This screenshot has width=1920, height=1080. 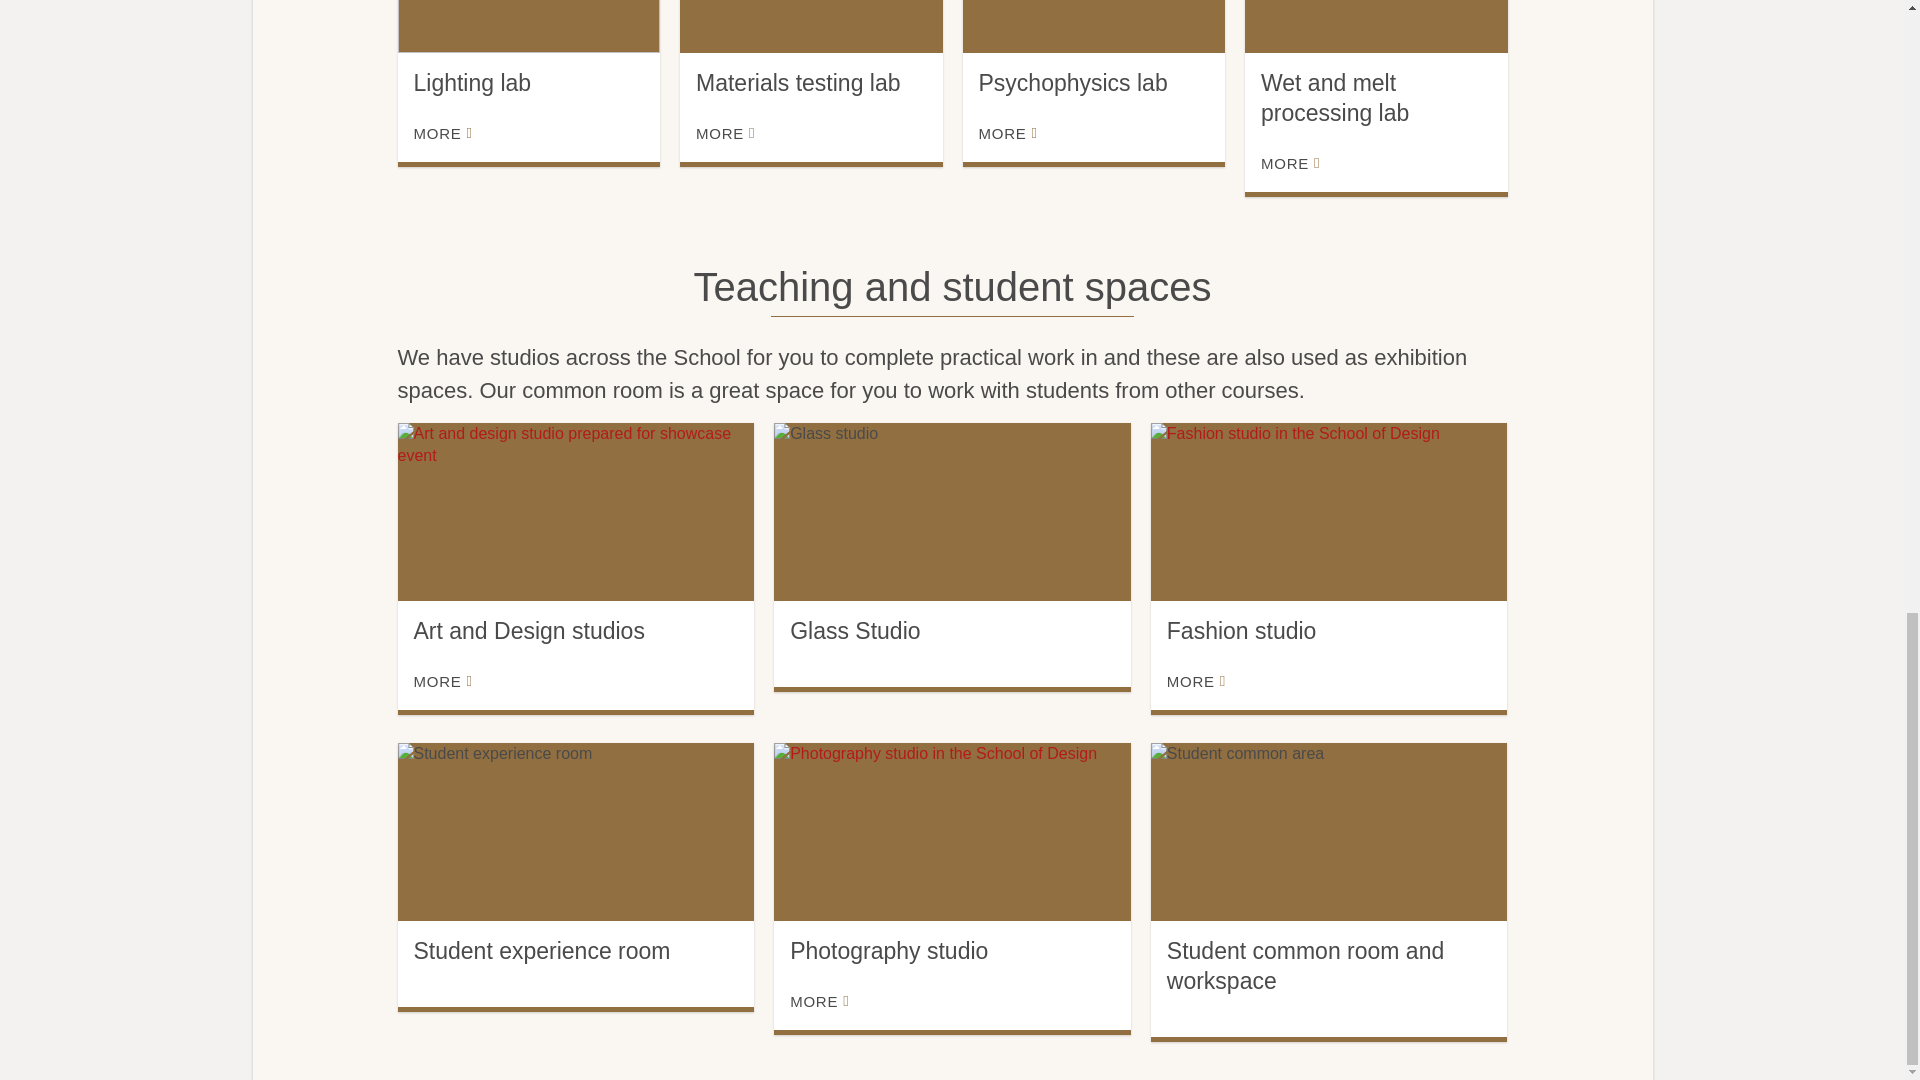 What do you see at coordinates (724, 134) in the screenshot?
I see `More on Materials testing lab` at bounding box center [724, 134].